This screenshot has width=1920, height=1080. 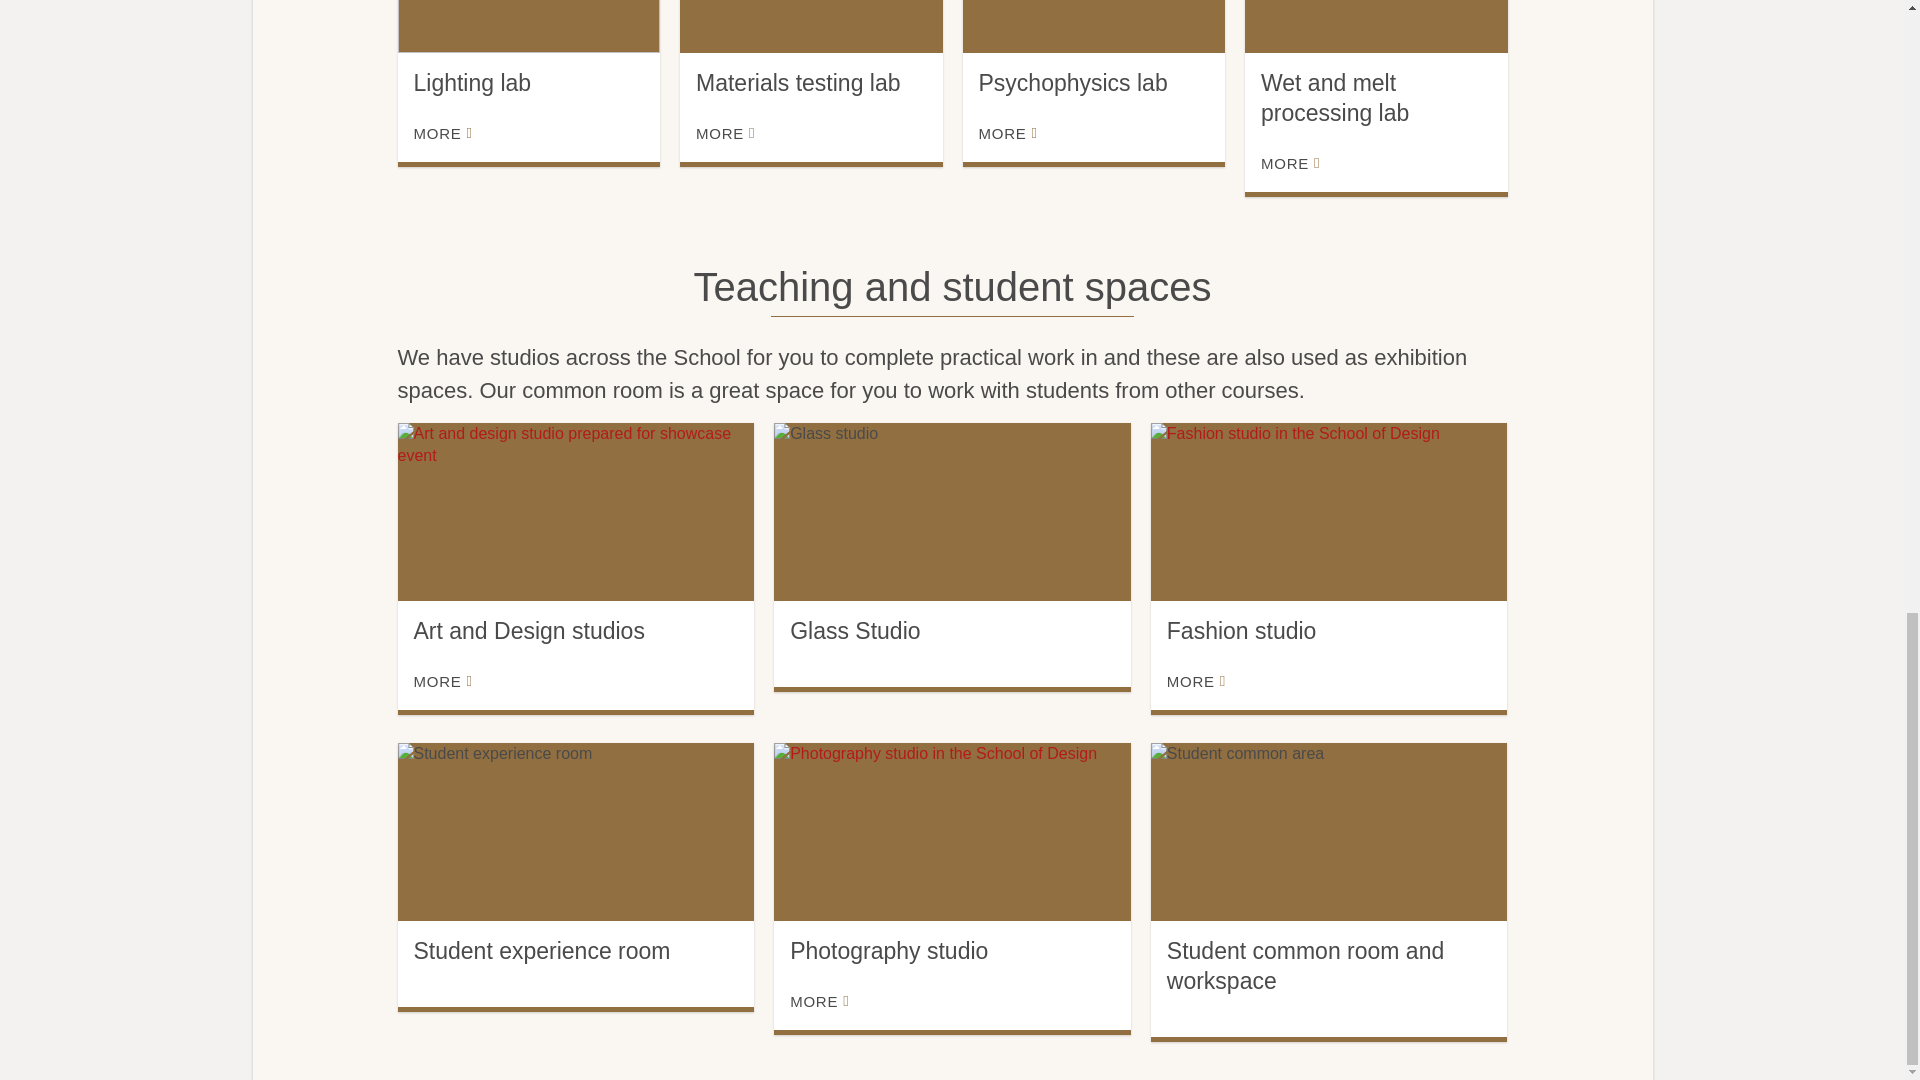 What do you see at coordinates (724, 134) in the screenshot?
I see `More on Materials testing lab` at bounding box center [724, 134].